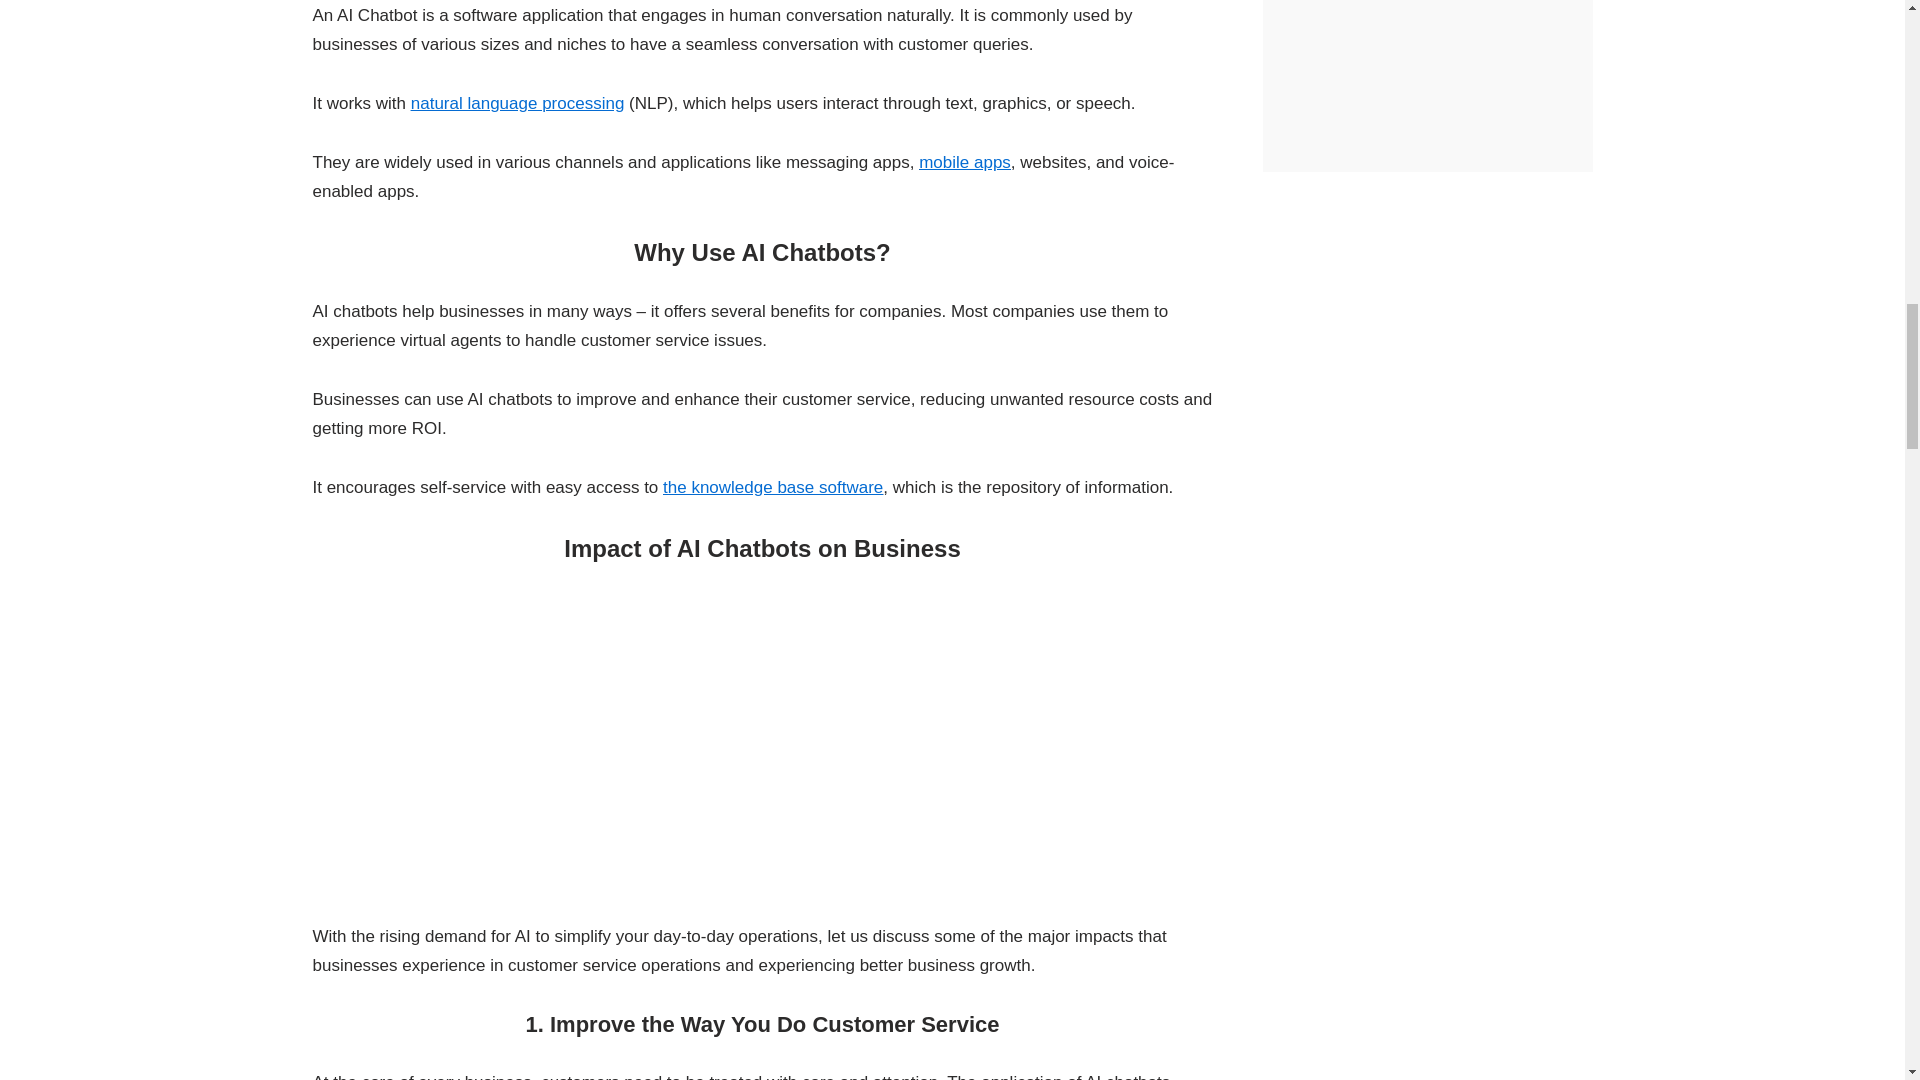  Describe the element at coordinates (772, 487) in the screenshot. I see `the knowledge base software` at that location.